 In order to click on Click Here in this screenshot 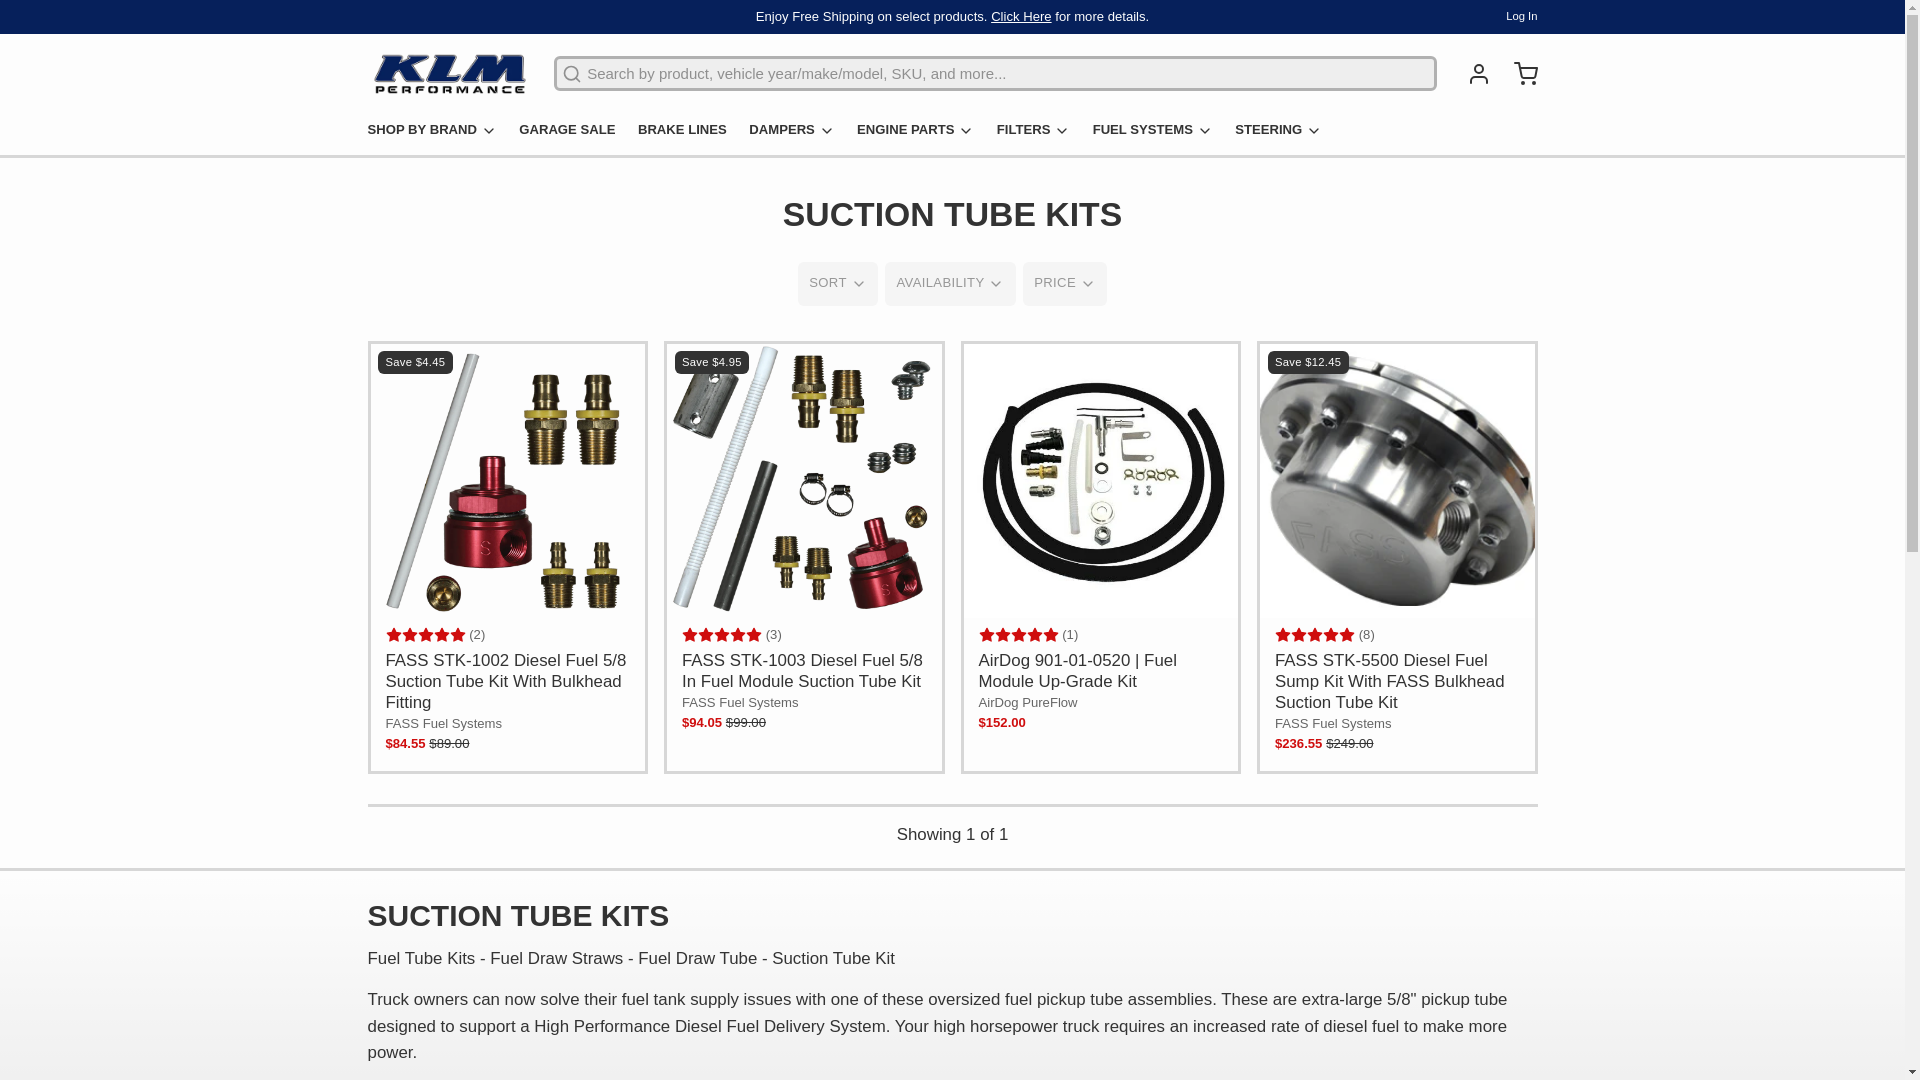, I will do `click(1020, 14)`.